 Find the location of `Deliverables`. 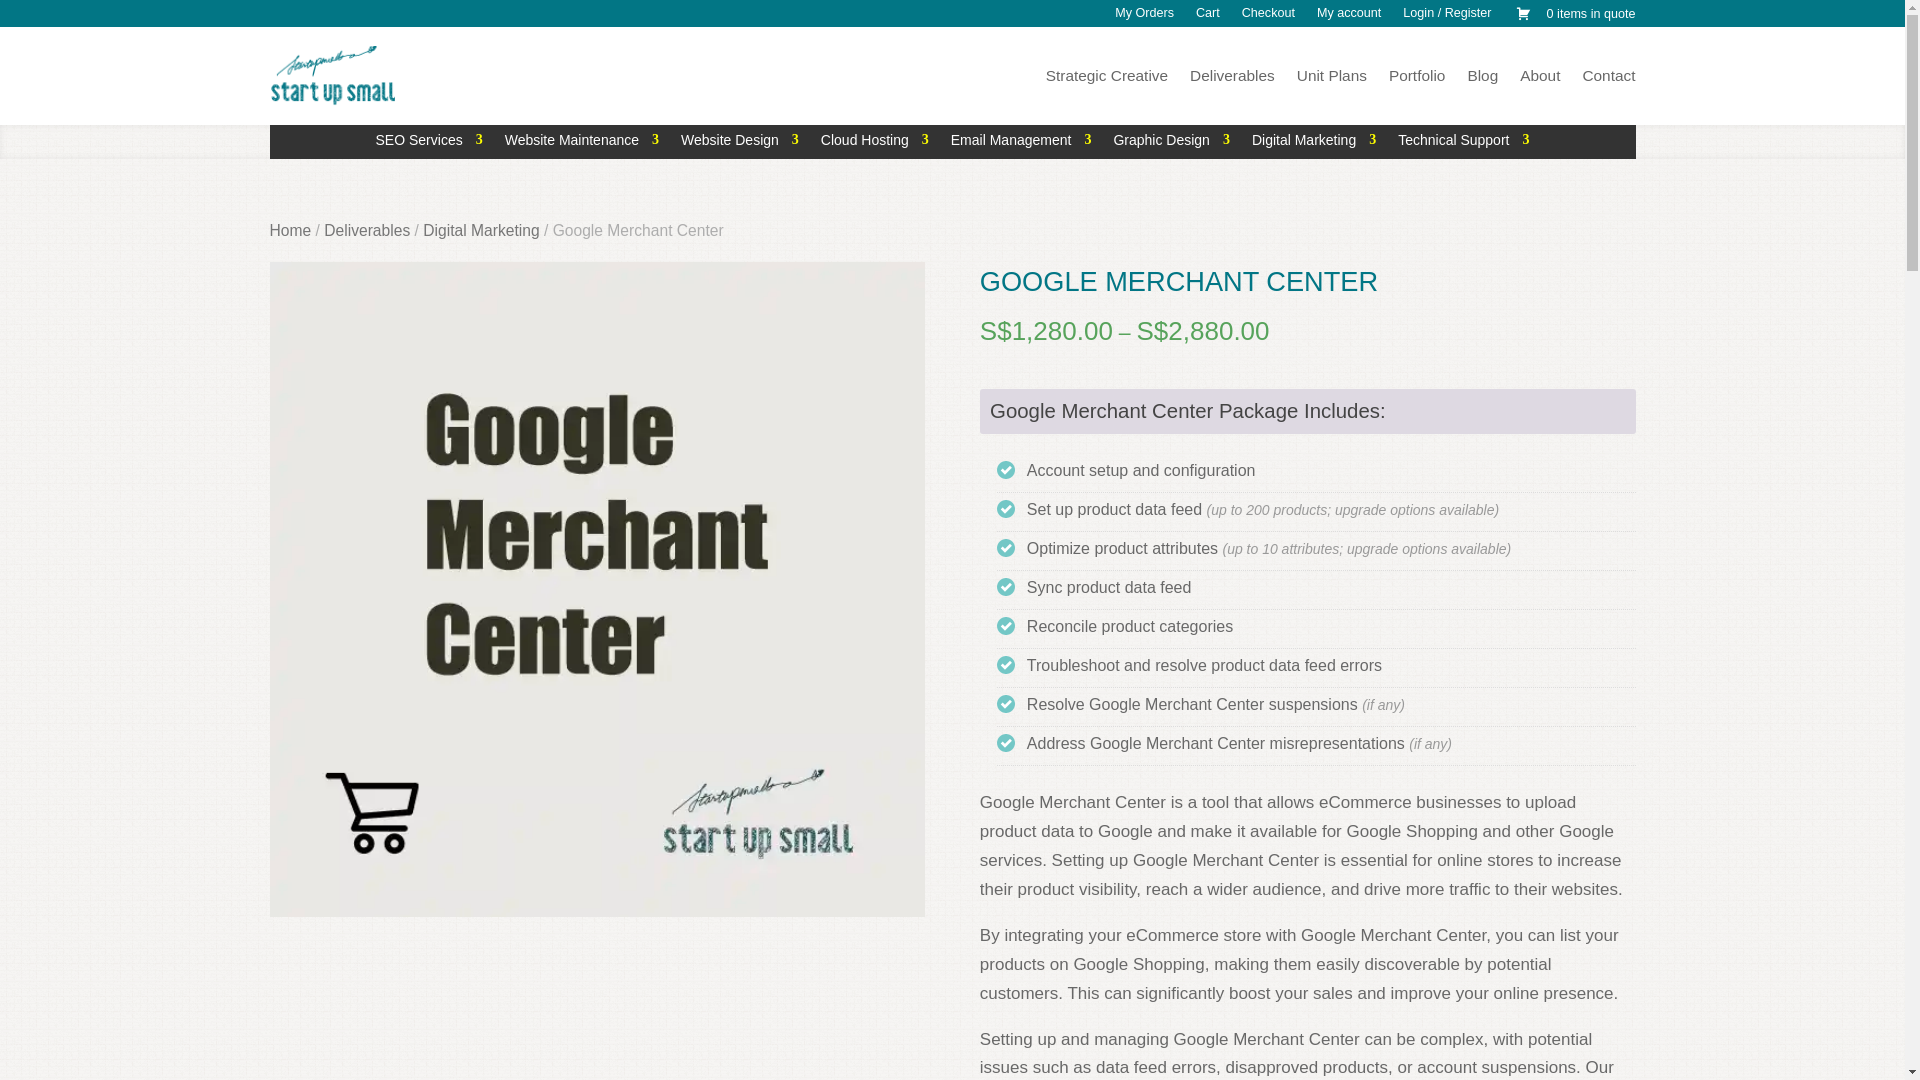

Deliverables is located at coordinates (1232, 80).